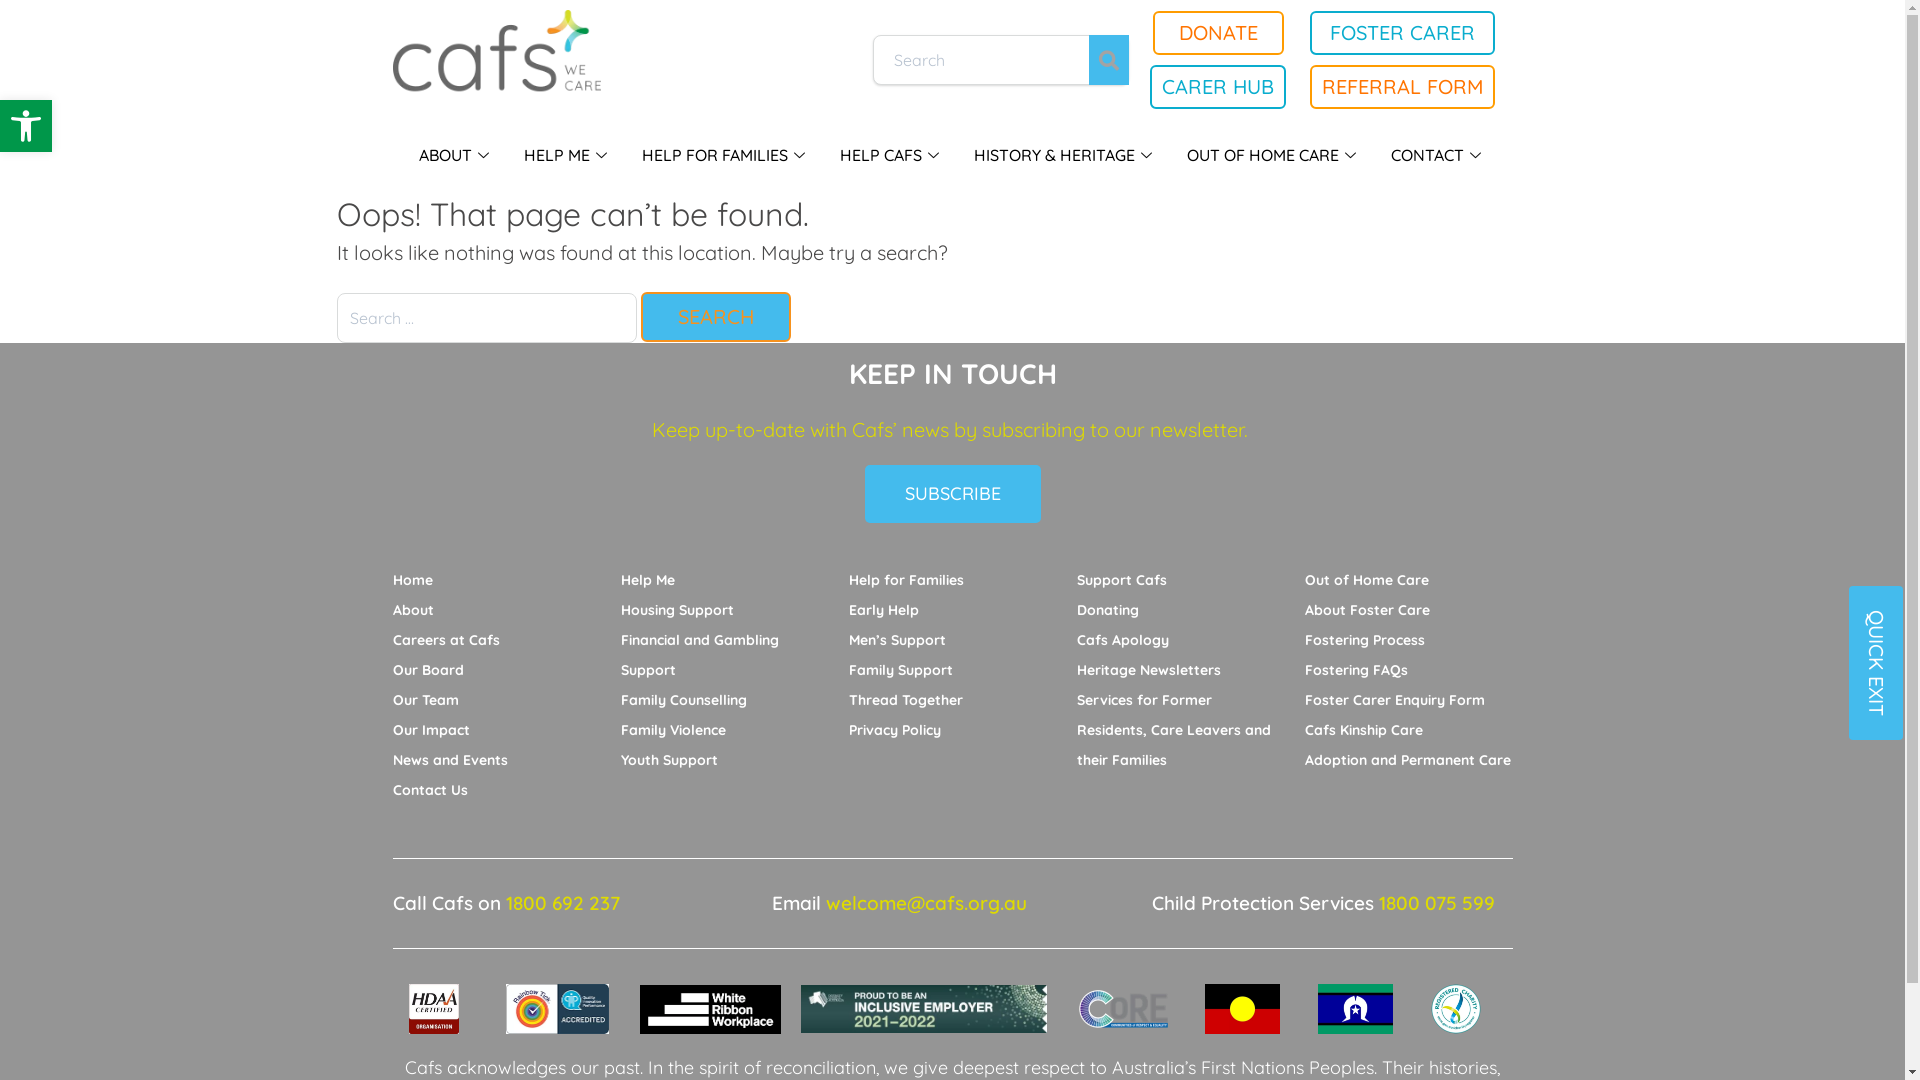  Describe the element at coordinates (568, 155) in the screenshot. I see `HELP ME` at that location.